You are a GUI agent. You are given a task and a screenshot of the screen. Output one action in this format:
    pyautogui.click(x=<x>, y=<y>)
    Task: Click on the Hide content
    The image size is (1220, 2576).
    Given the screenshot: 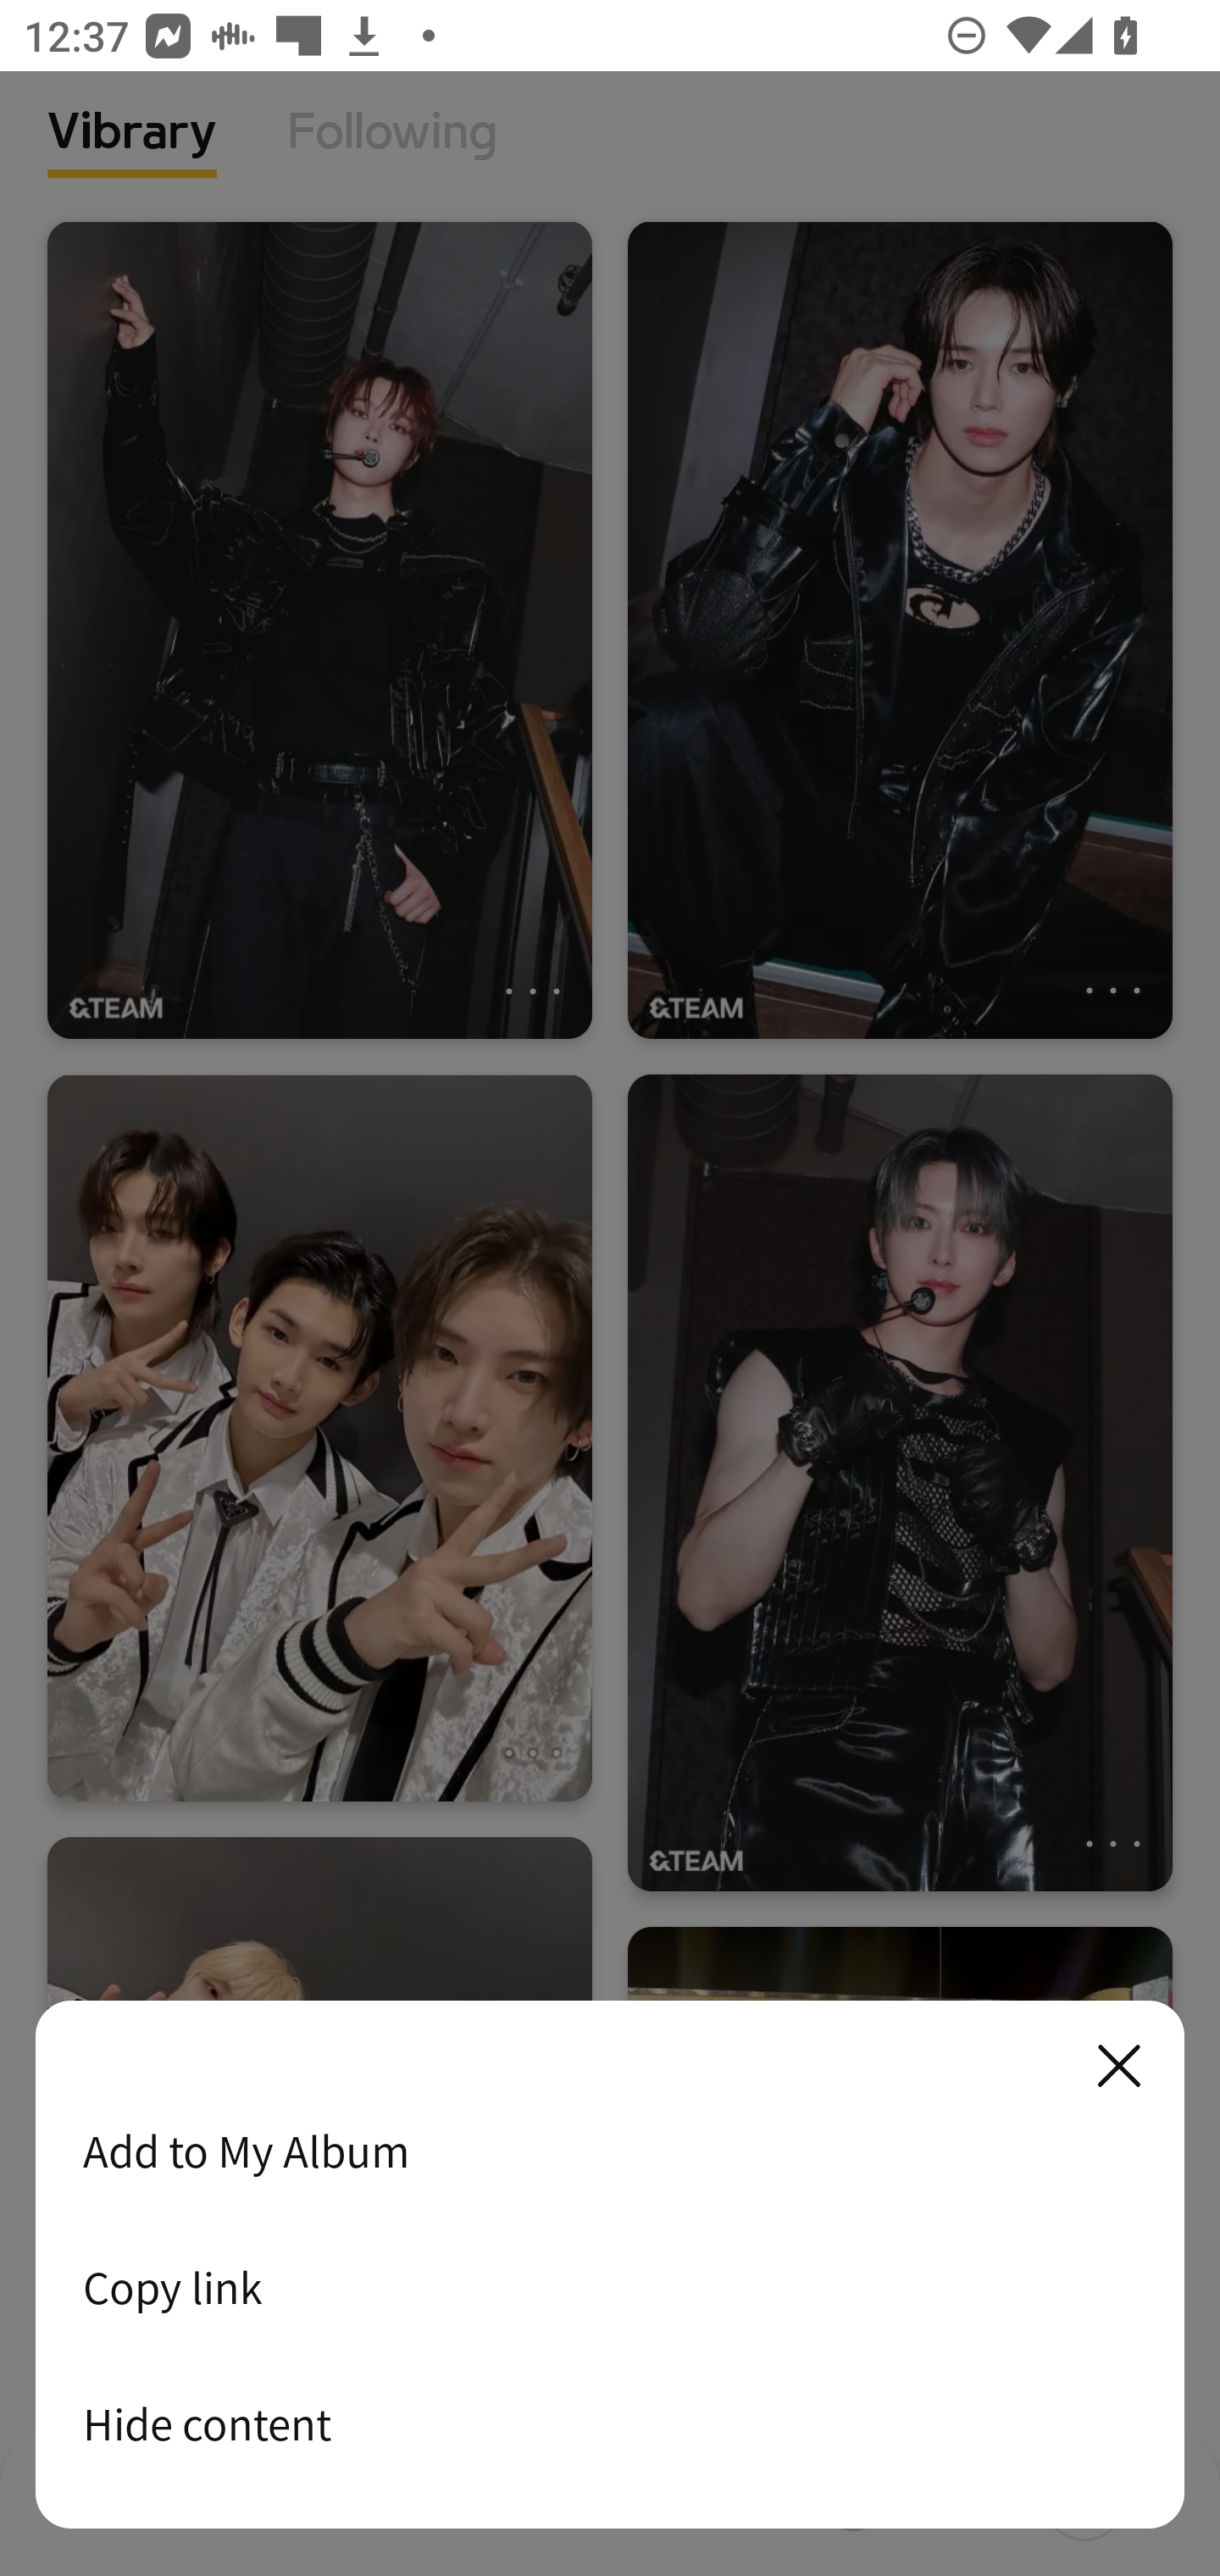 What is the action you would take?
    pyautogui.click(x=610, y=2423)
    